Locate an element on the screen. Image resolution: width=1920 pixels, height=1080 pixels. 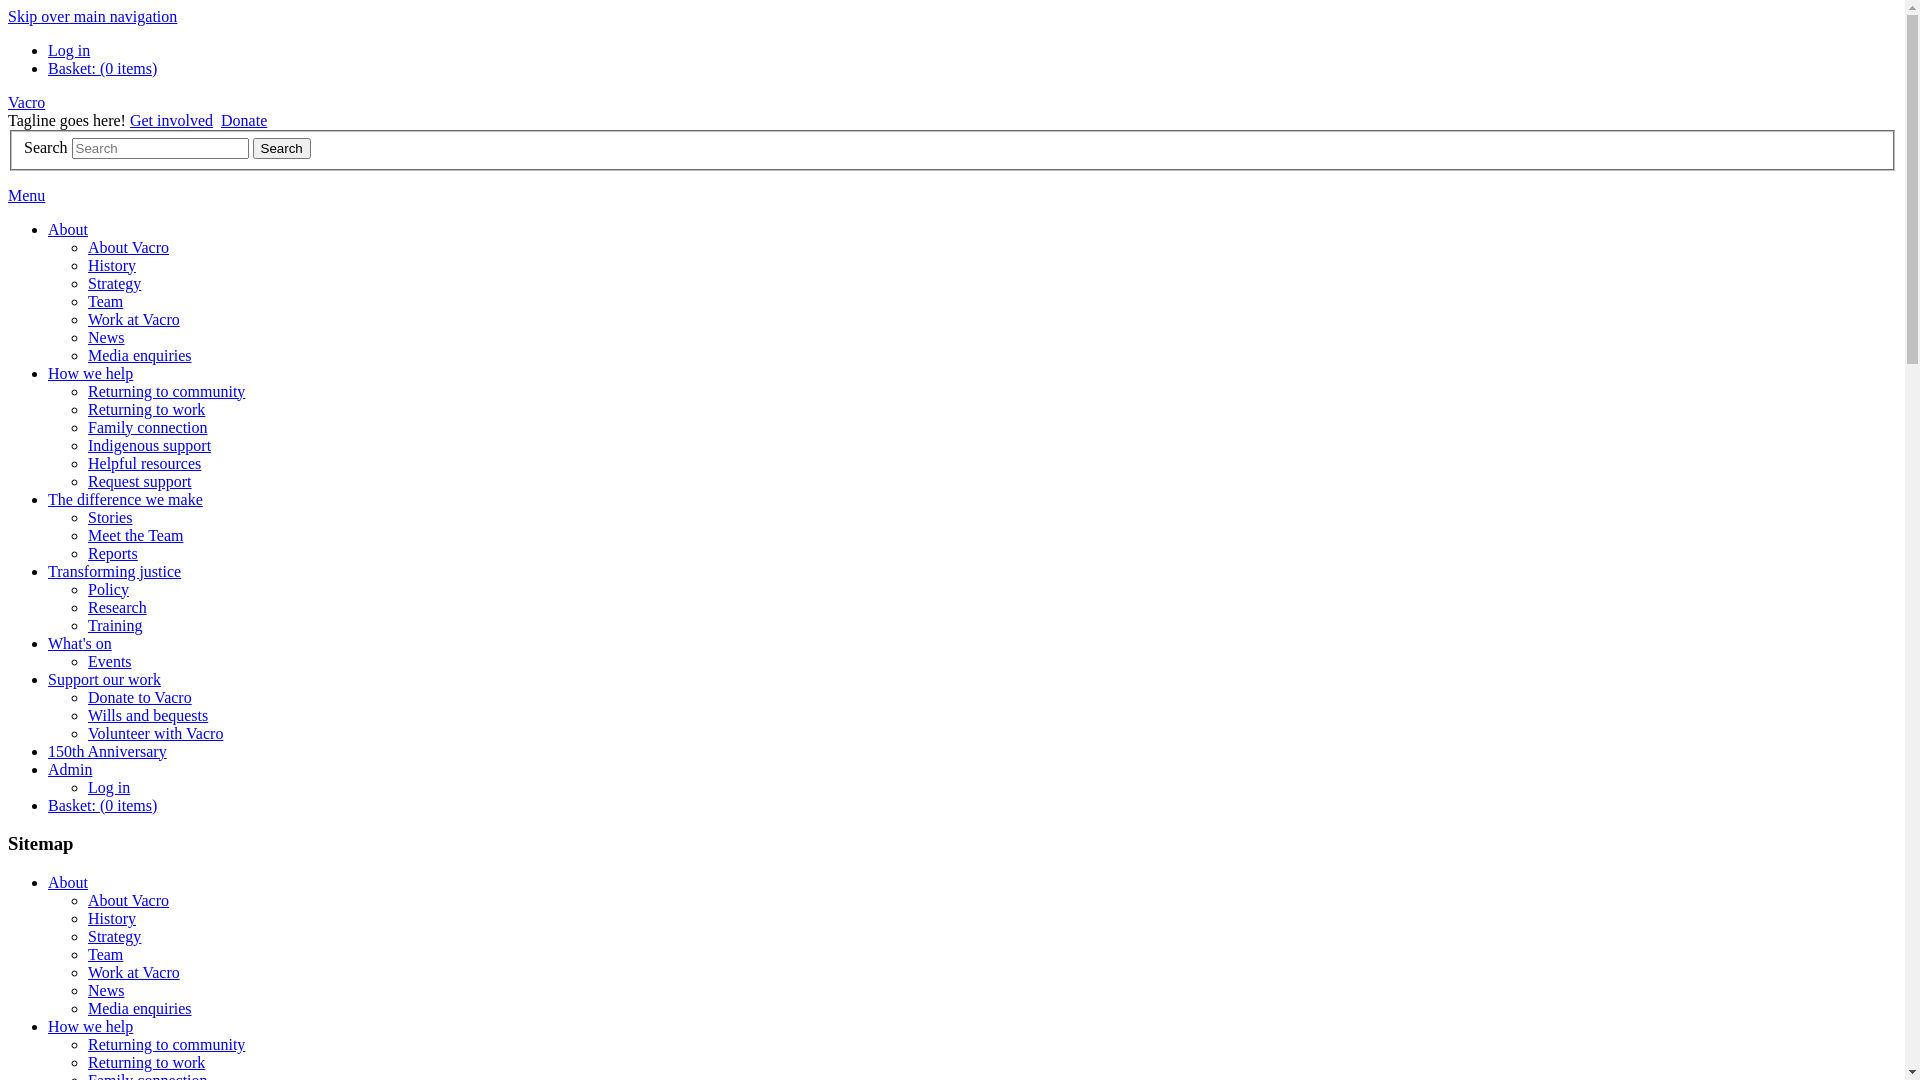
Meet the Team is located at coordinates (136, 536).